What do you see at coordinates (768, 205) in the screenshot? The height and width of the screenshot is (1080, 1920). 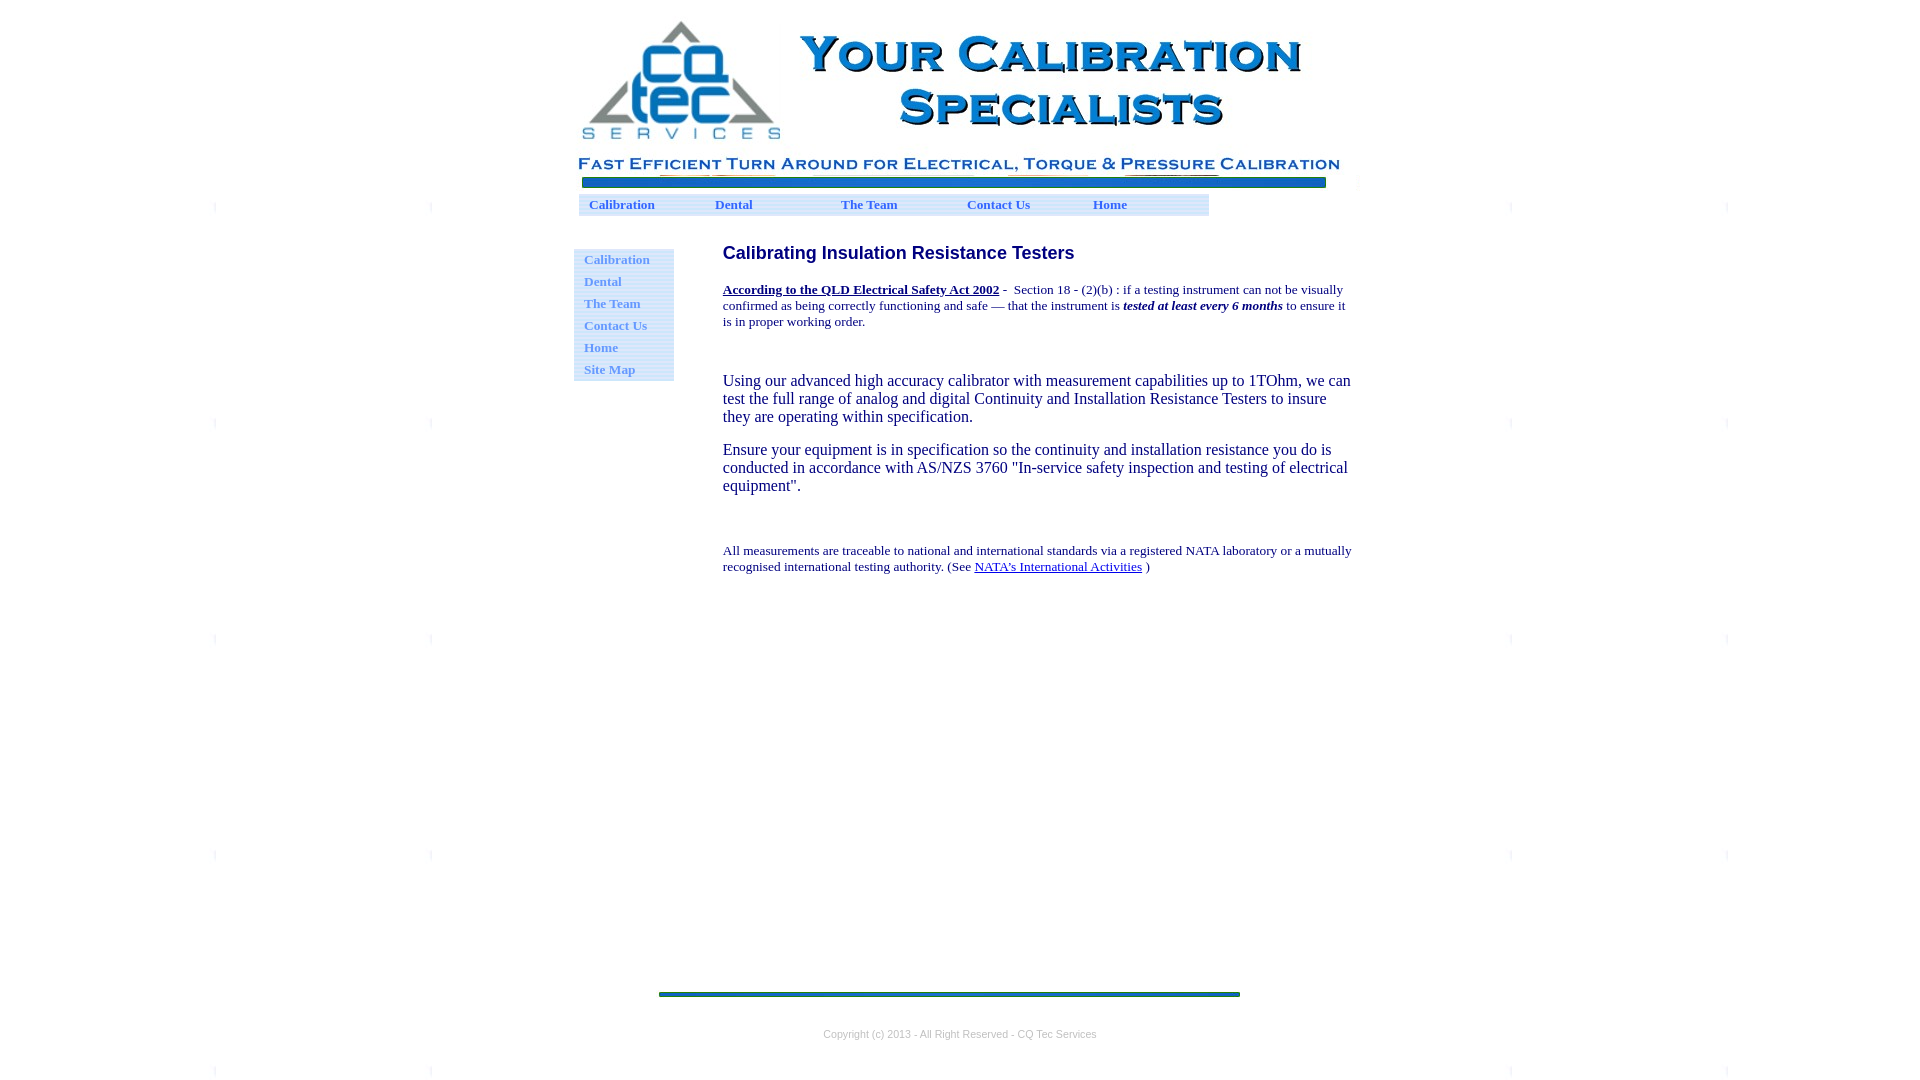 I see `Dental` at bounding box center [768, 205].